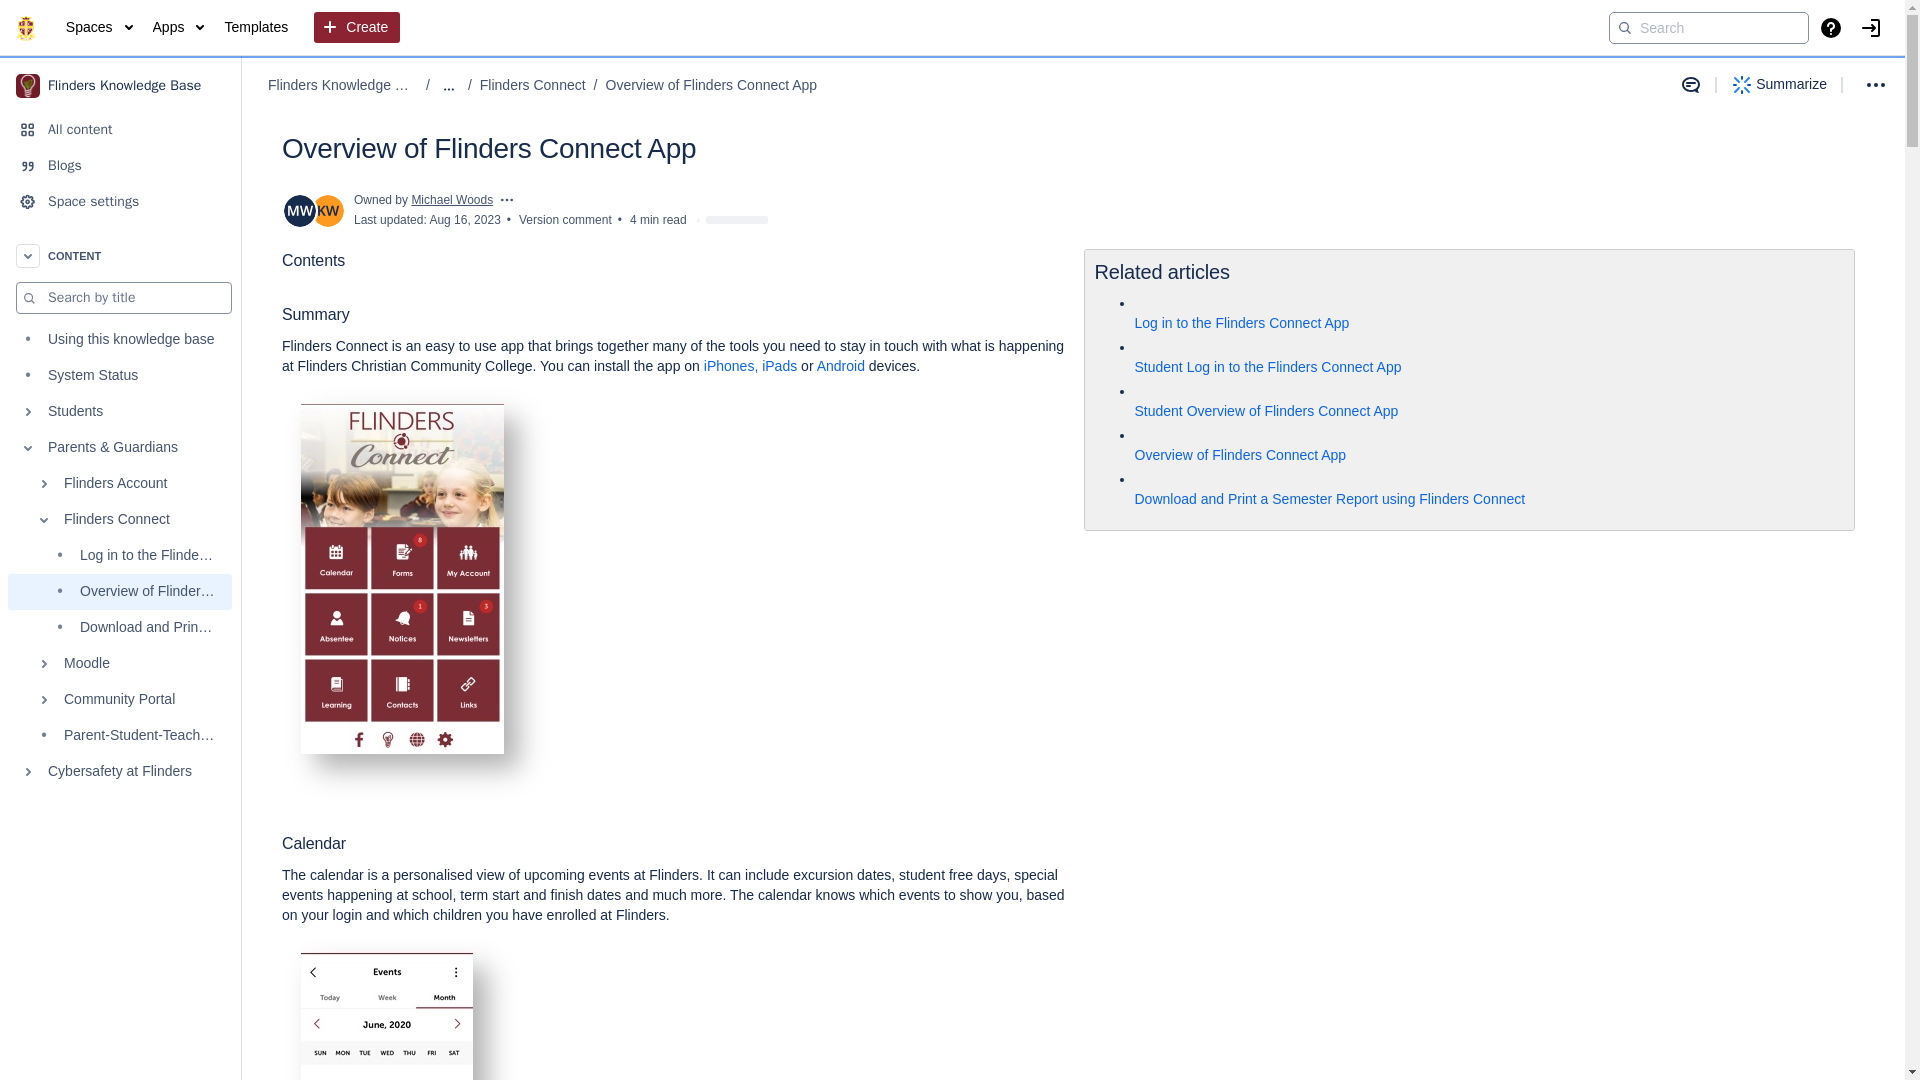 This screenshot has height=1080, width=1920. Describe the element at coordinates (343, 86) in the screenshot. I see `Flinders Knowledge Base` at that location.